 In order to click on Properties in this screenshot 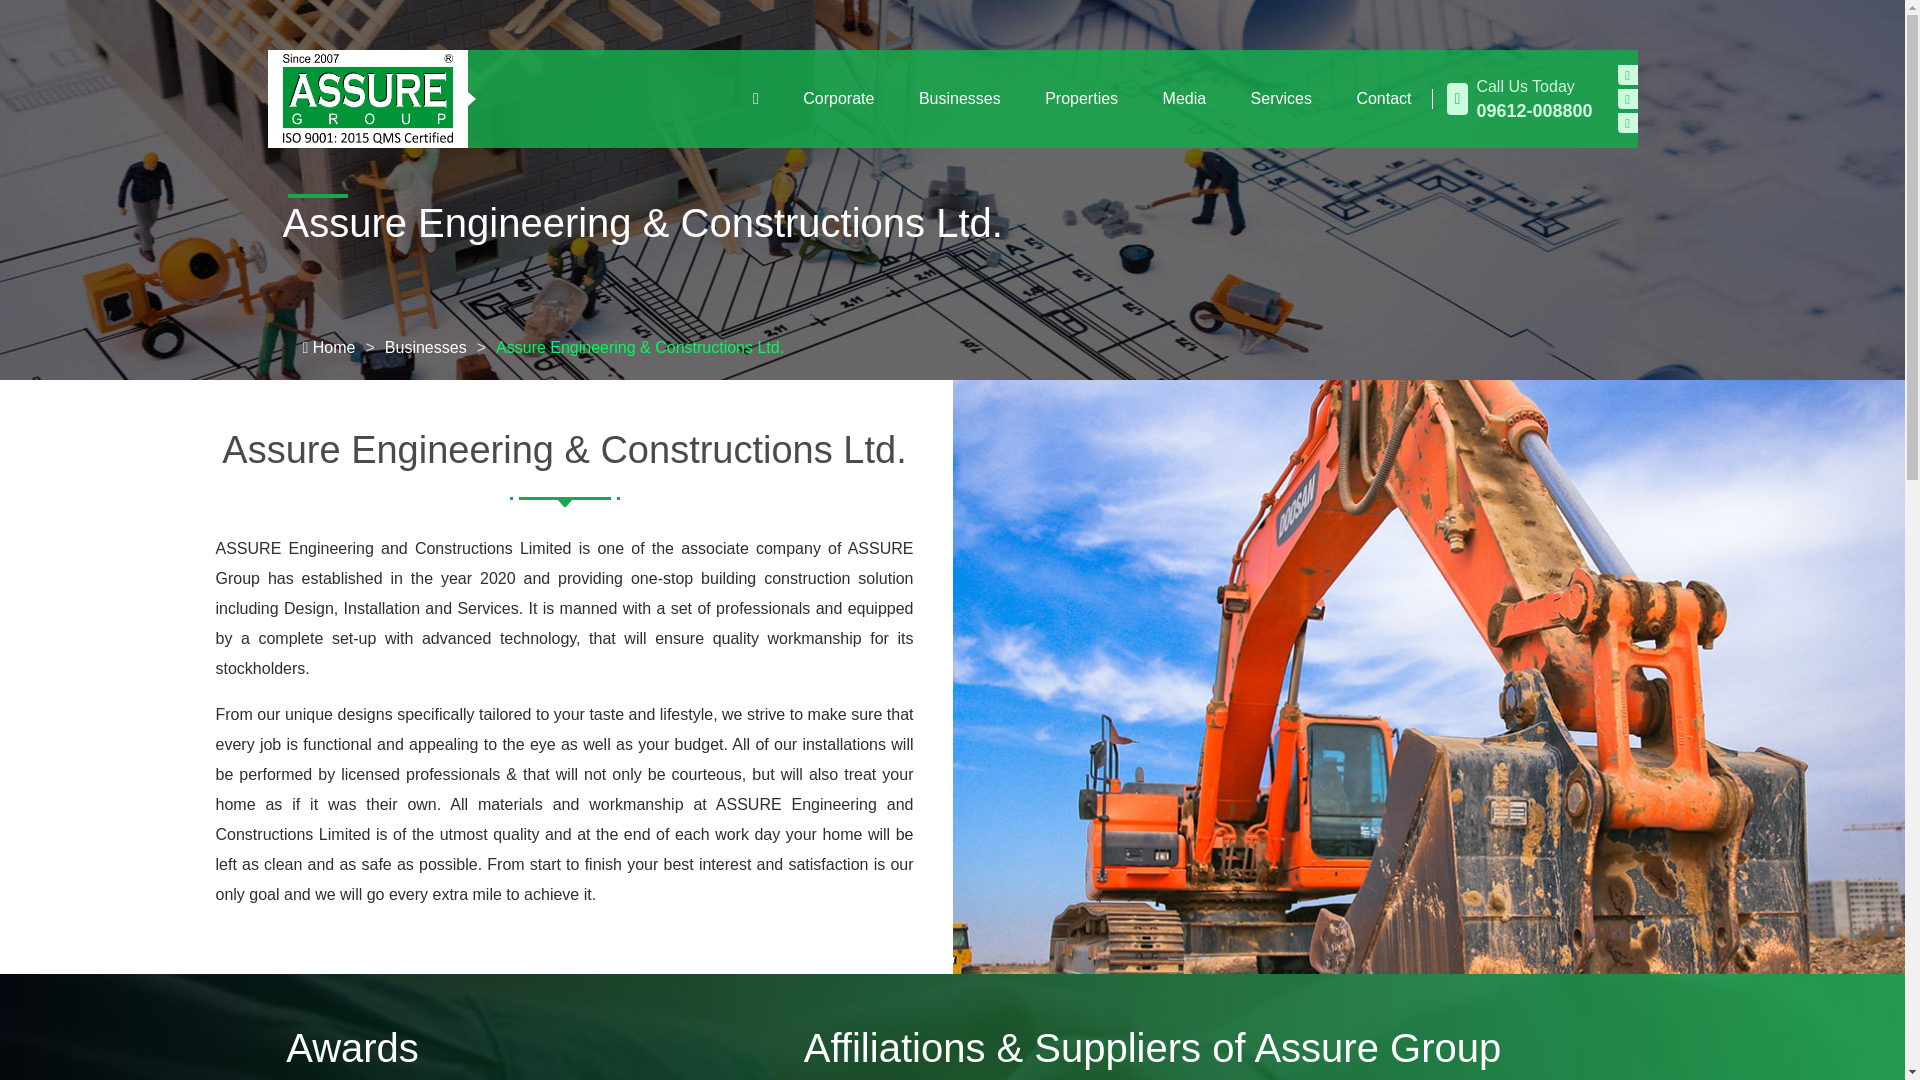, I will do `click(1082, 99)`.